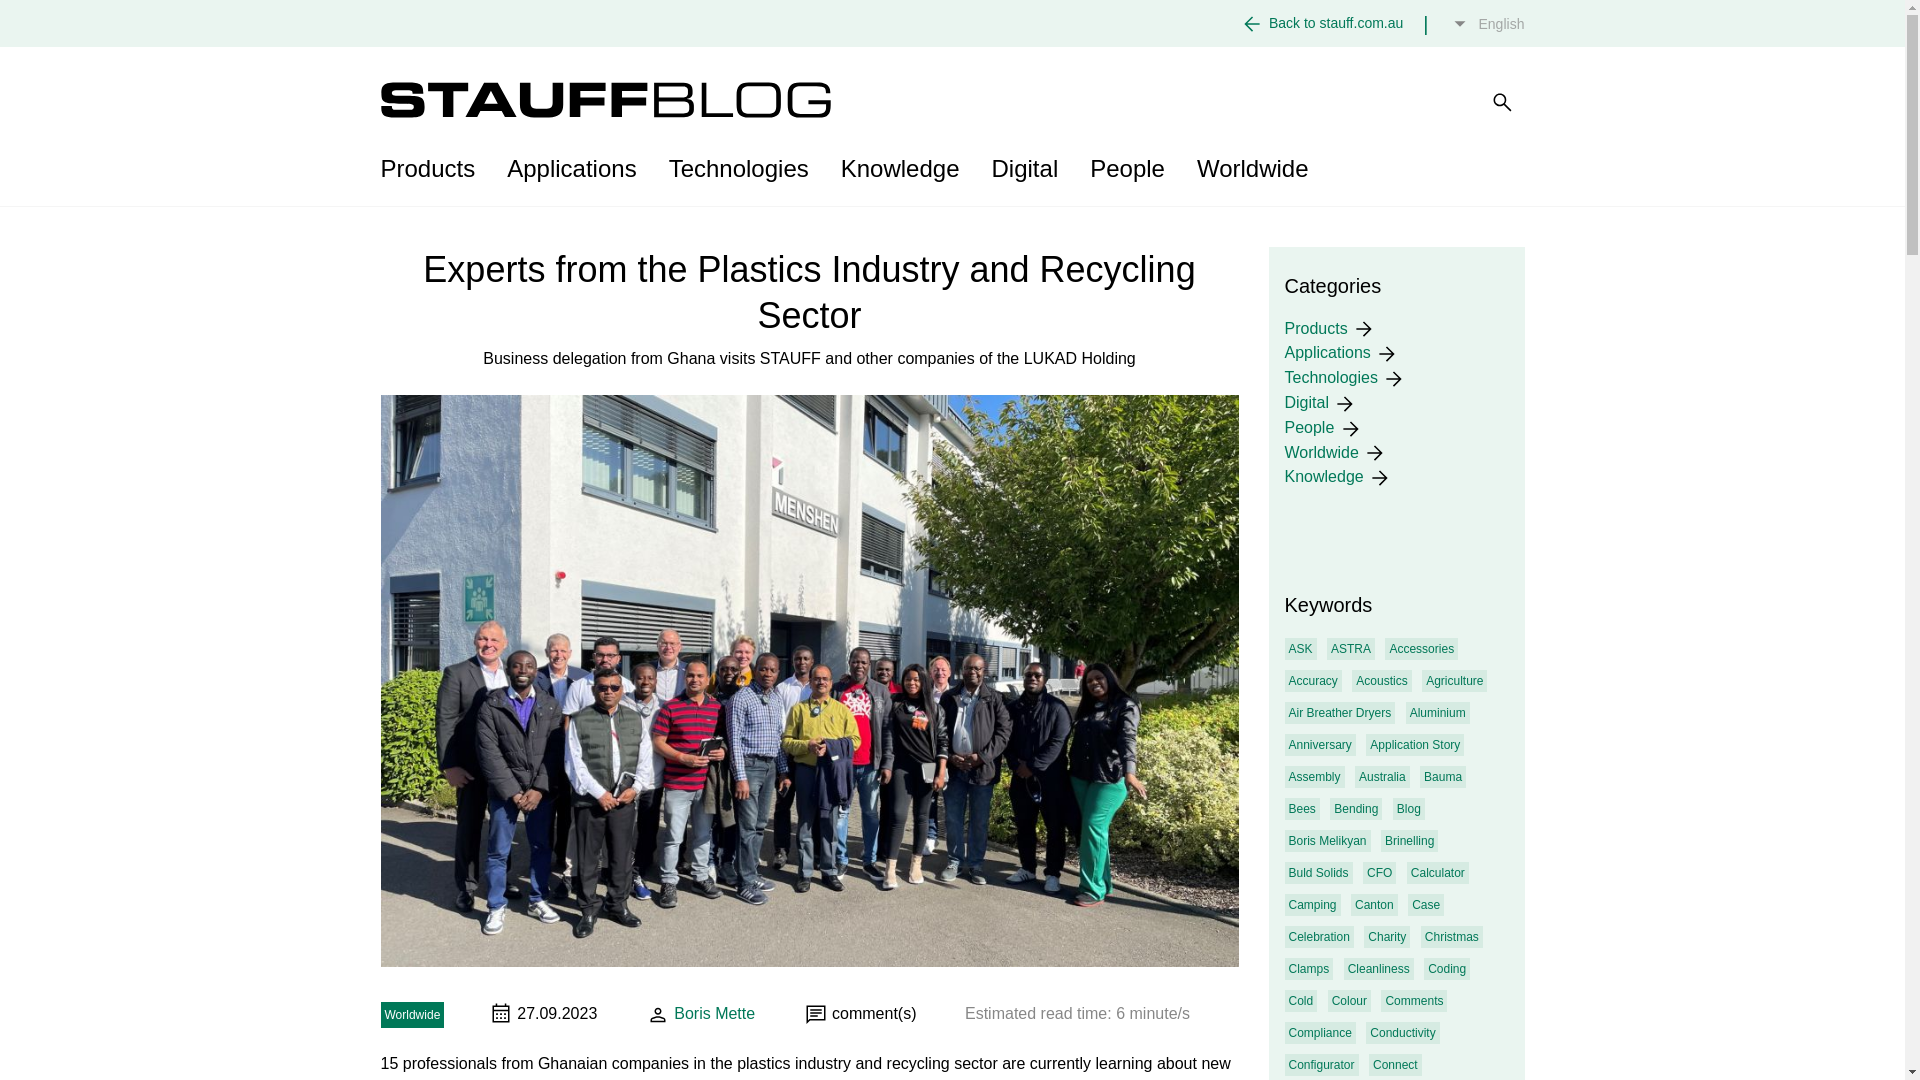  What do you see at coordinates (572, 168) in the screenshot?
I see `Applications` at bounding box center [572, 168].